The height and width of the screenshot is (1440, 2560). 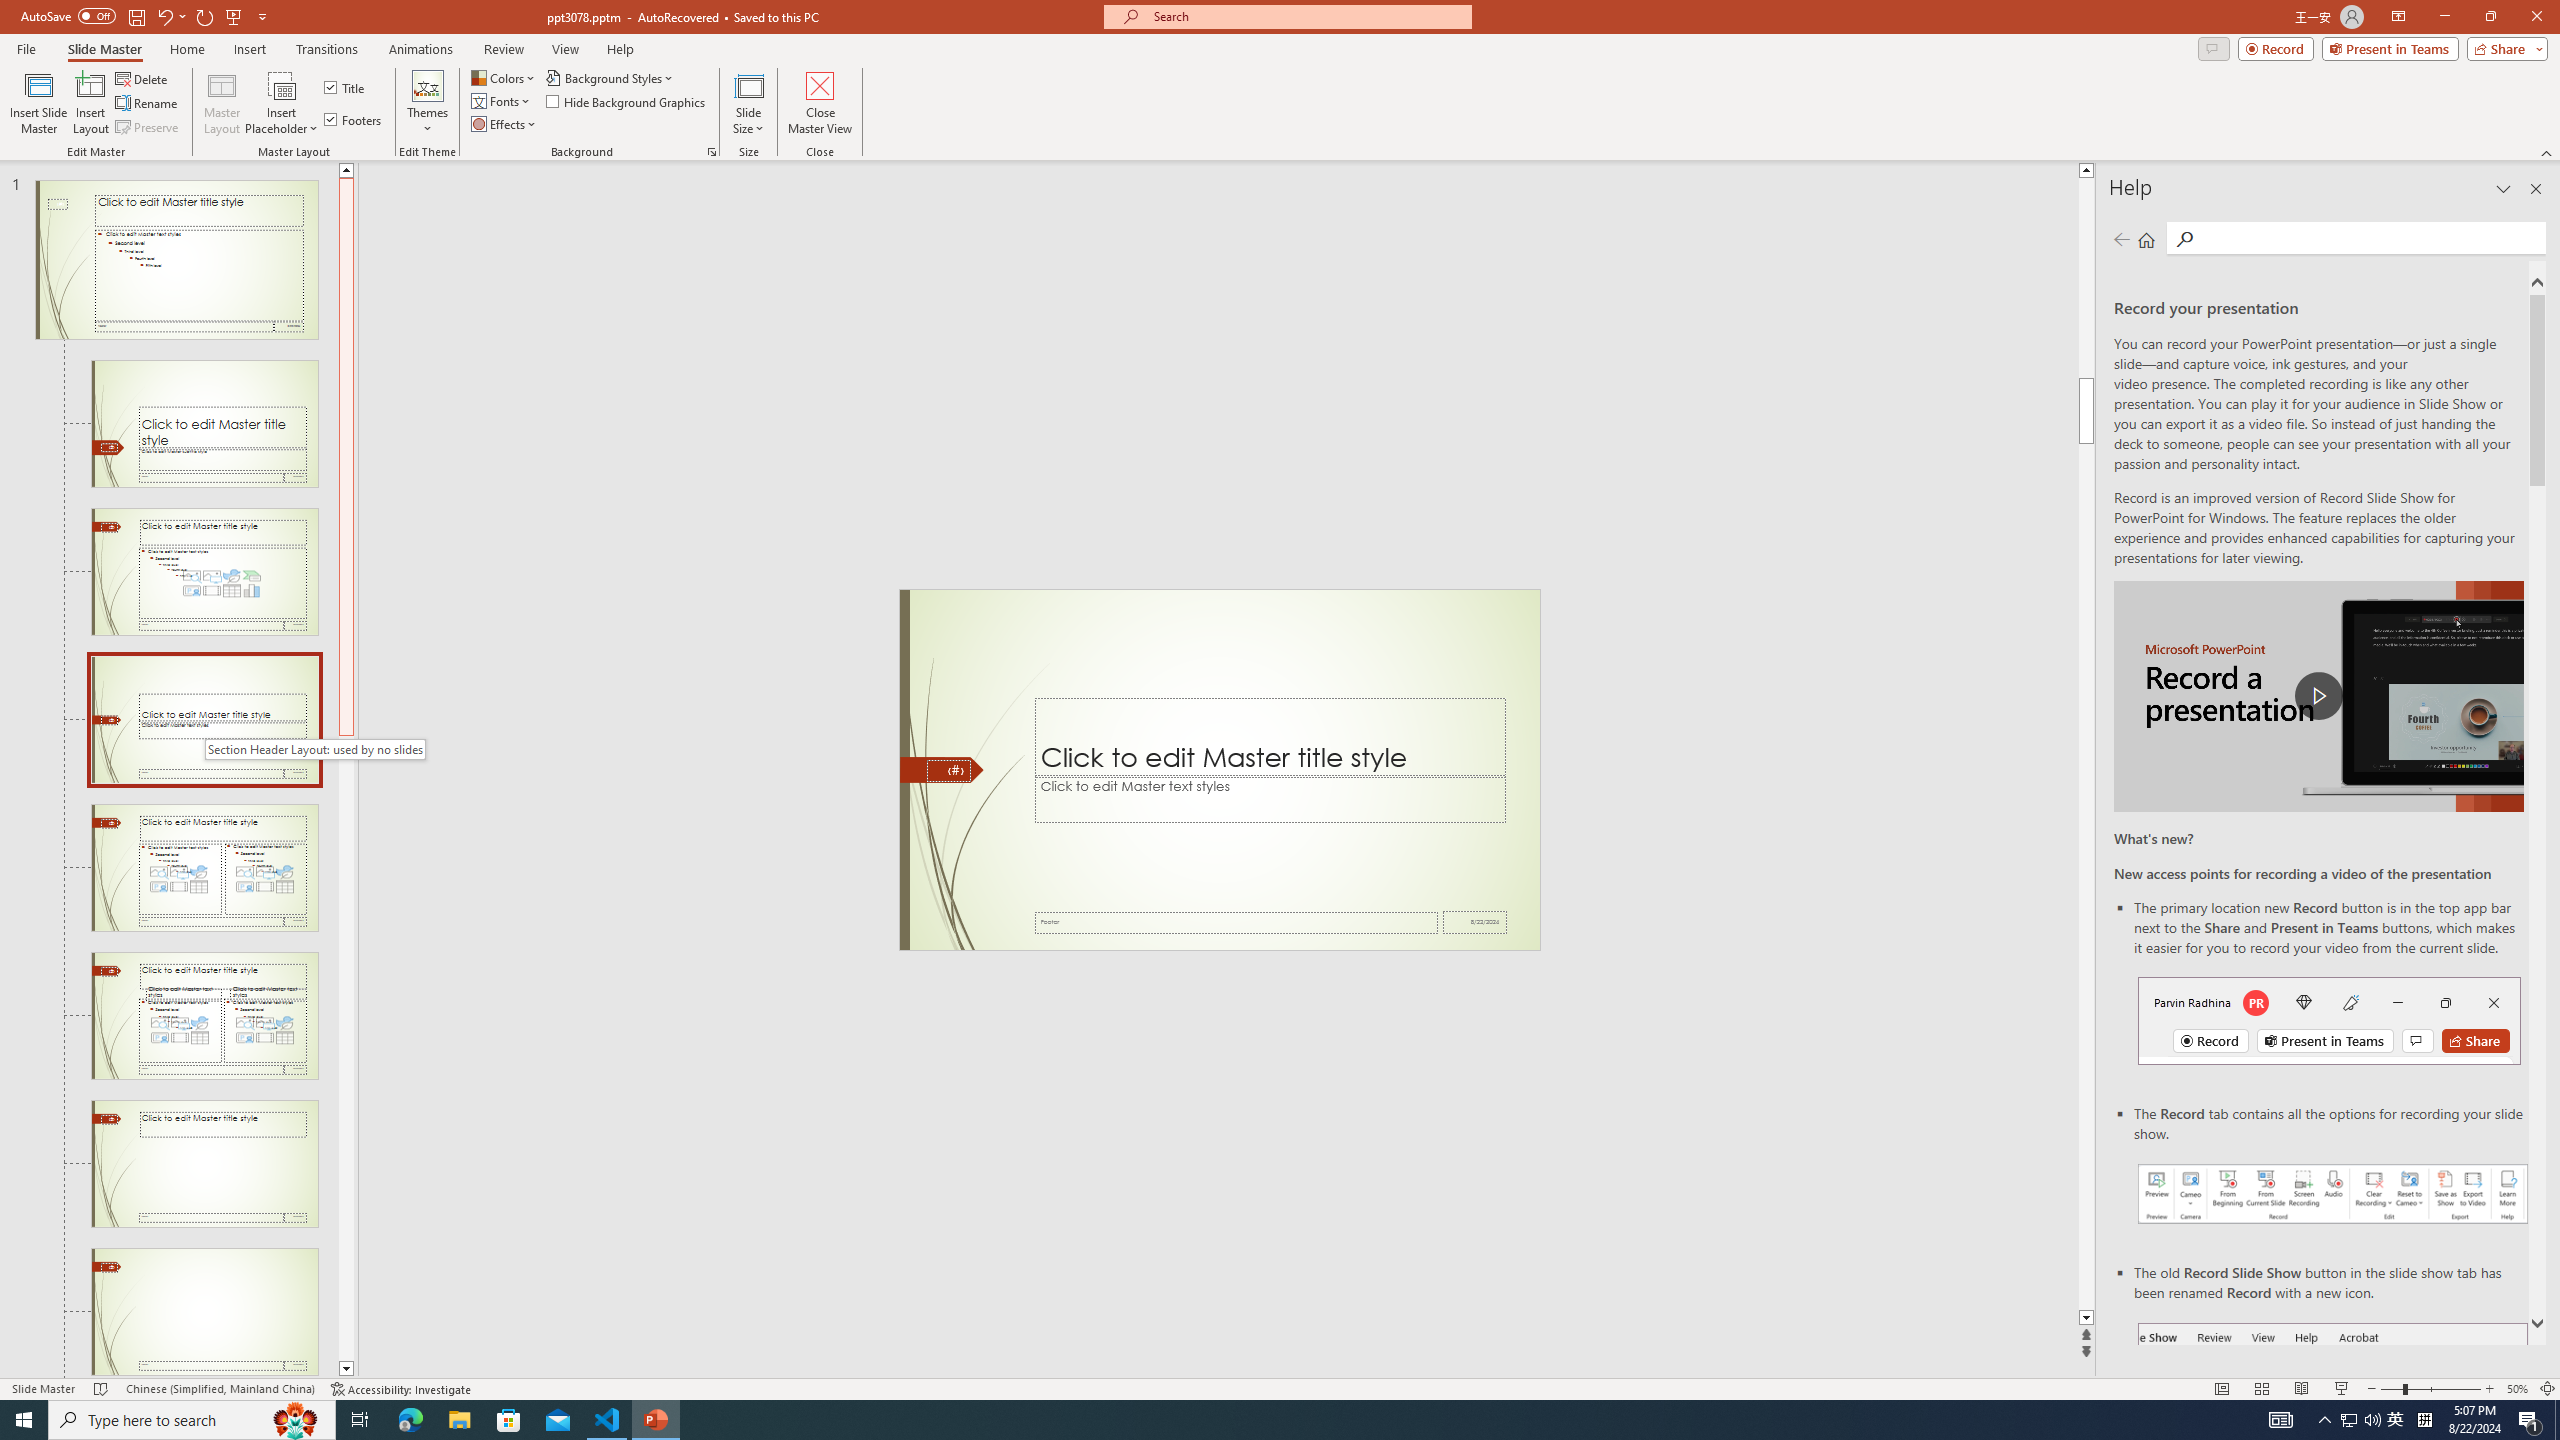 What do you see at coordinates (204, 424) in the screenshot?
I see `Slide Title Slide Layout: used by slide(s) 1` at bounding box center [204, 424].